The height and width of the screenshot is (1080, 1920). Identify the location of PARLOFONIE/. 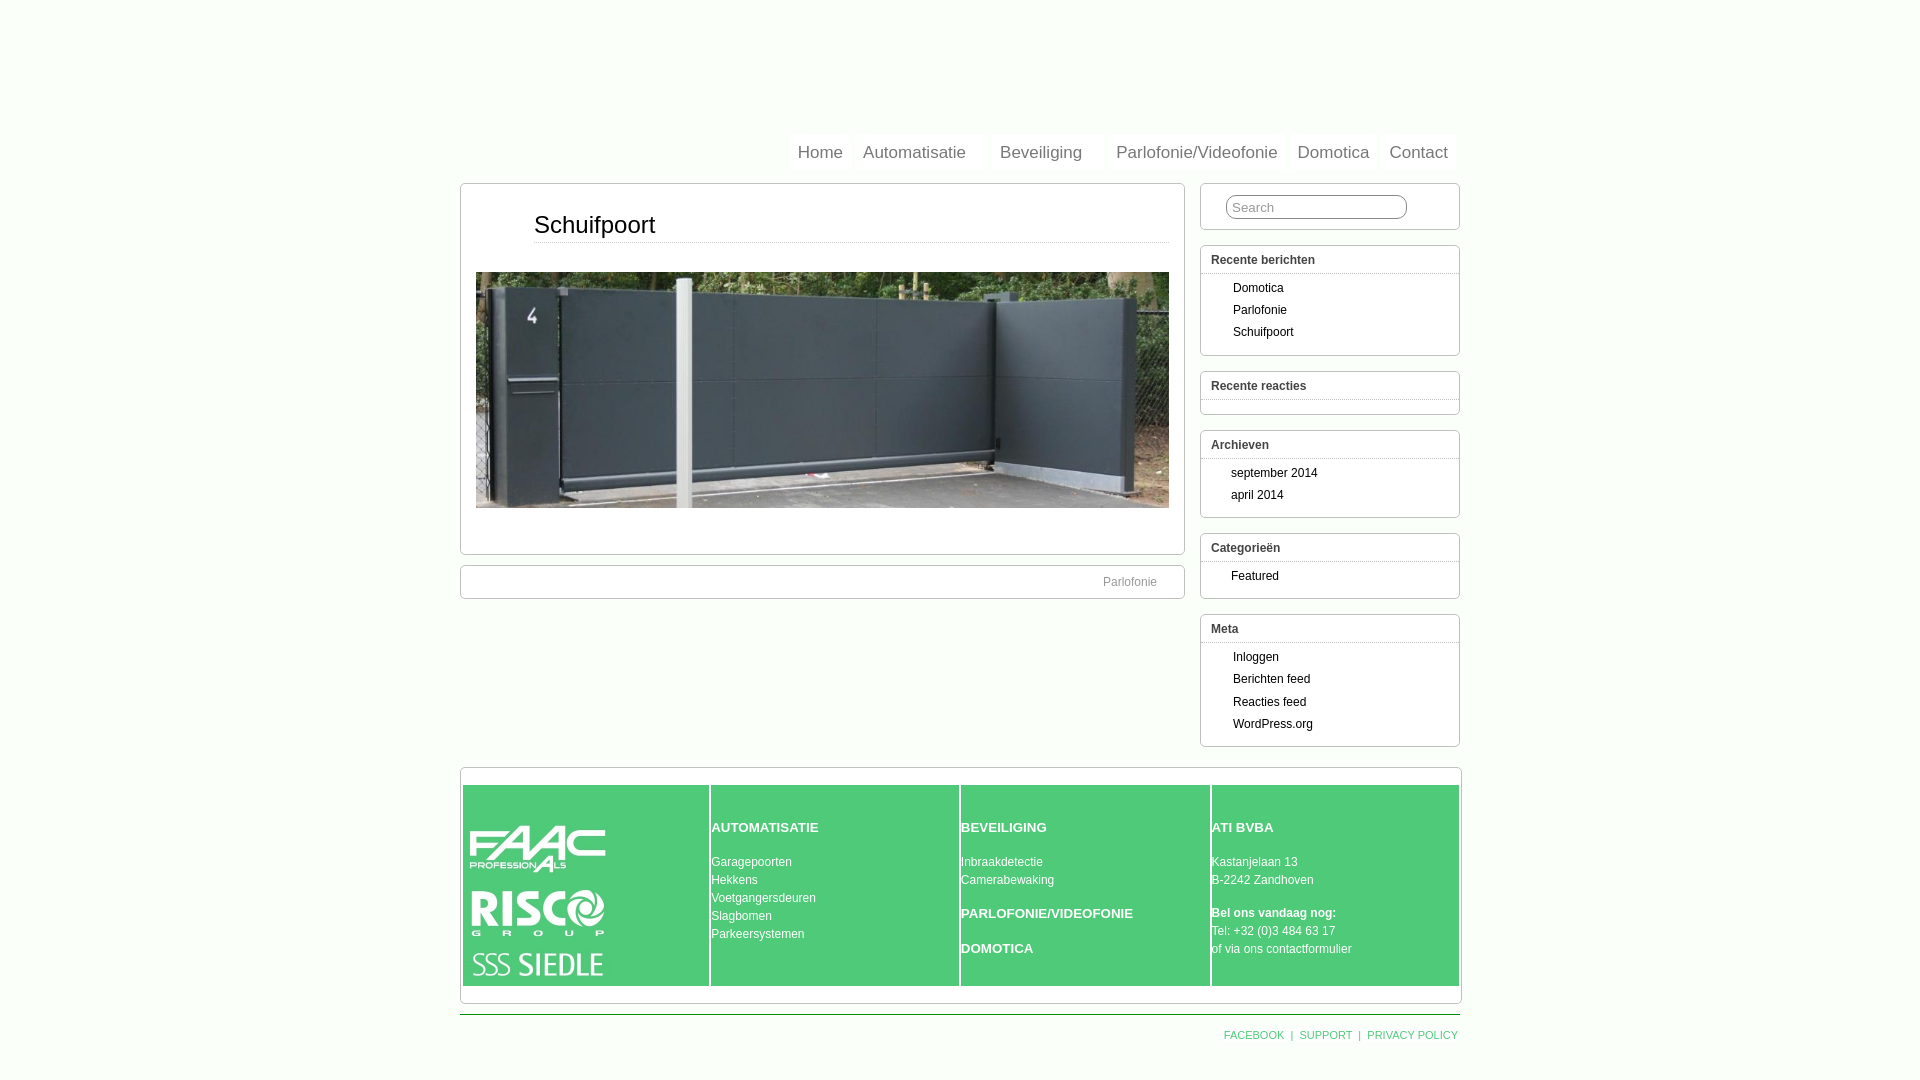
(1006, 914).